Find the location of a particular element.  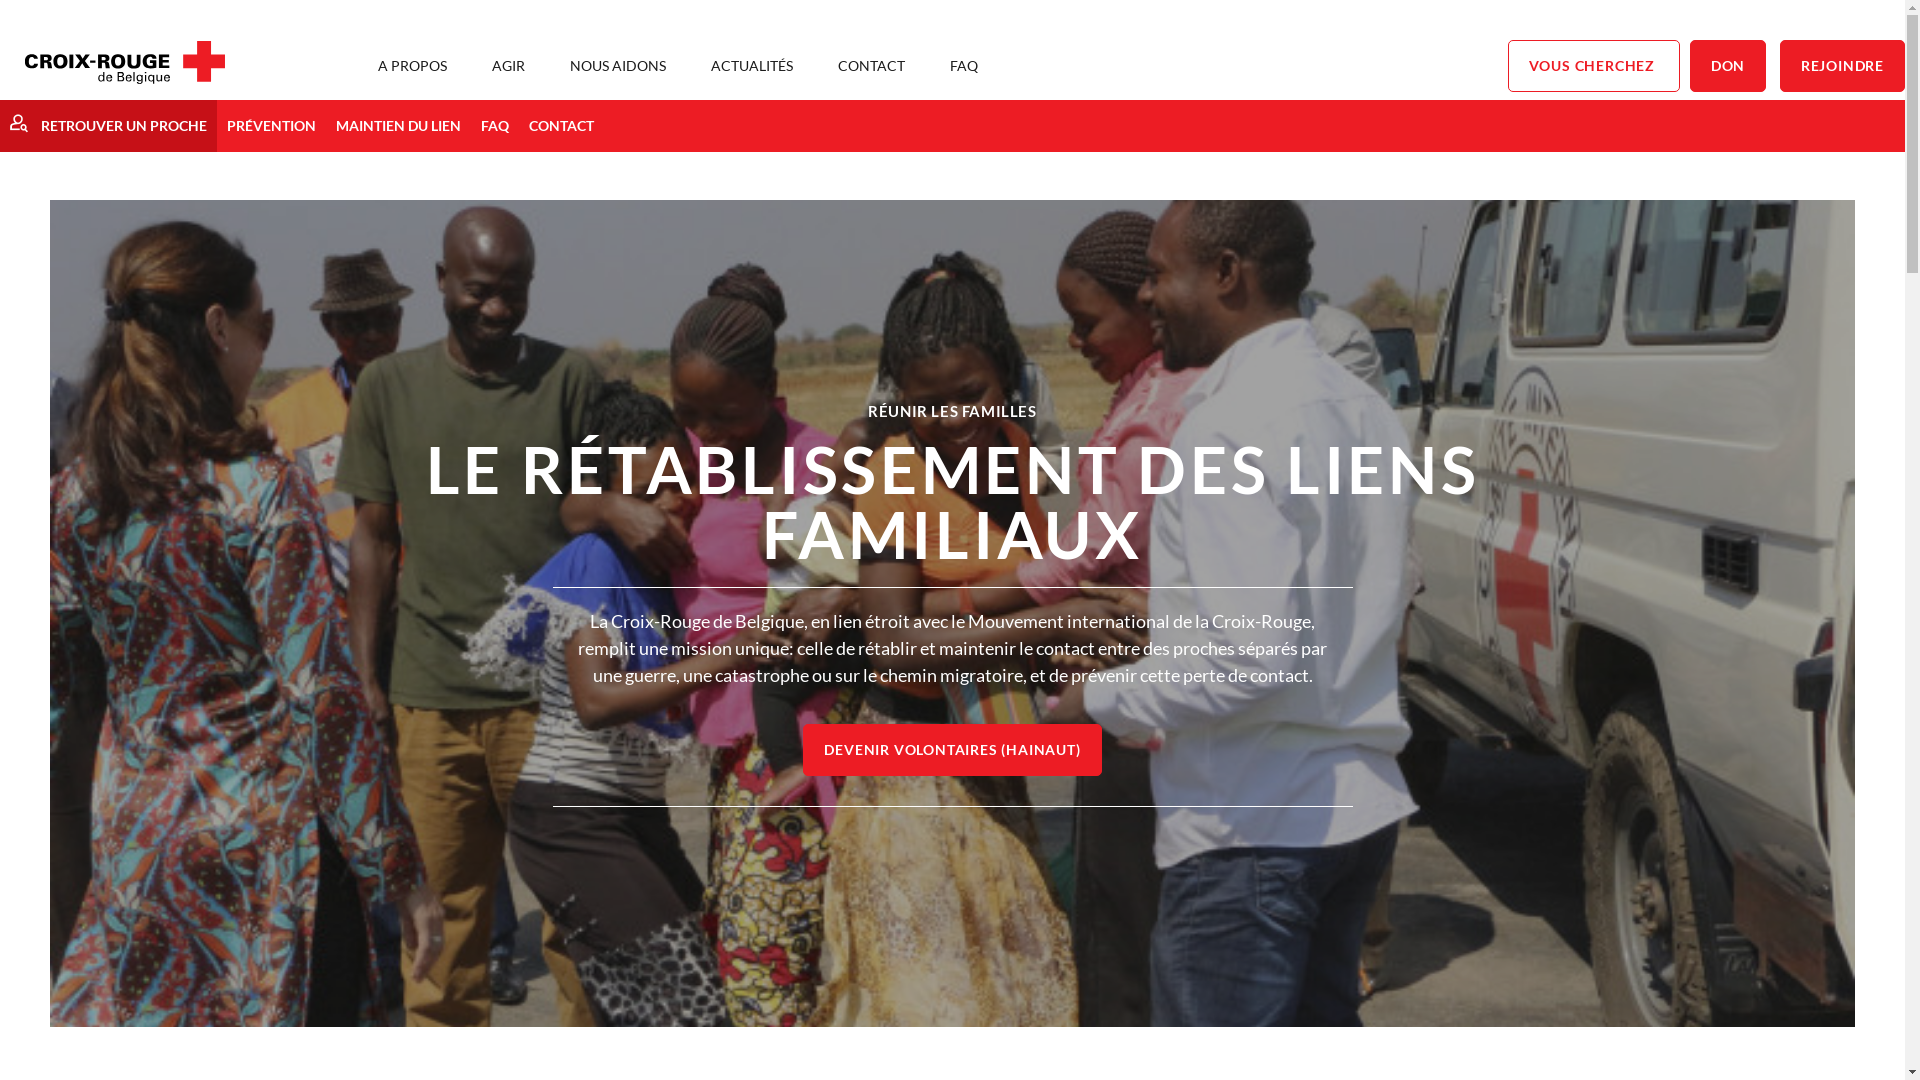

MAINTIEN DU LIEN is located at coordinates (398, 126).